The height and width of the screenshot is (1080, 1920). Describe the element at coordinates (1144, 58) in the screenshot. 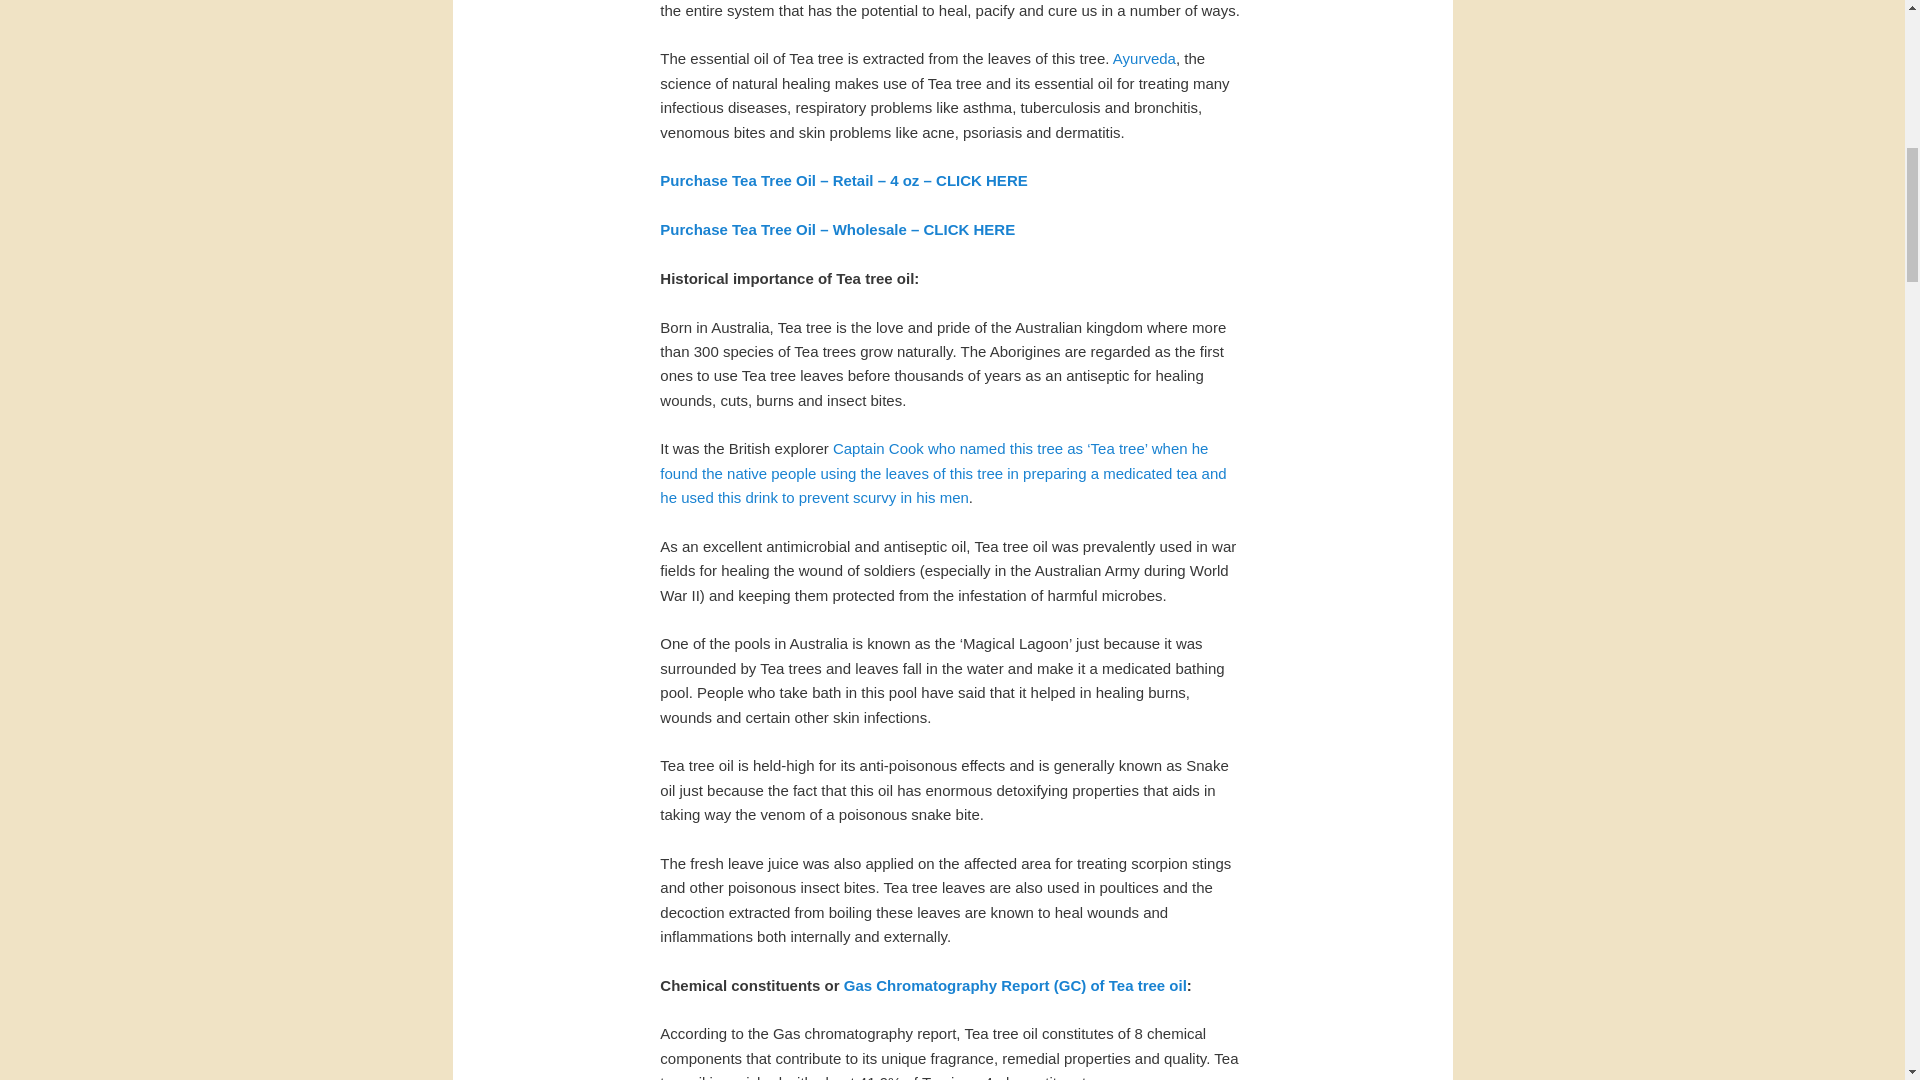

I see `Ayurveda` at that location.